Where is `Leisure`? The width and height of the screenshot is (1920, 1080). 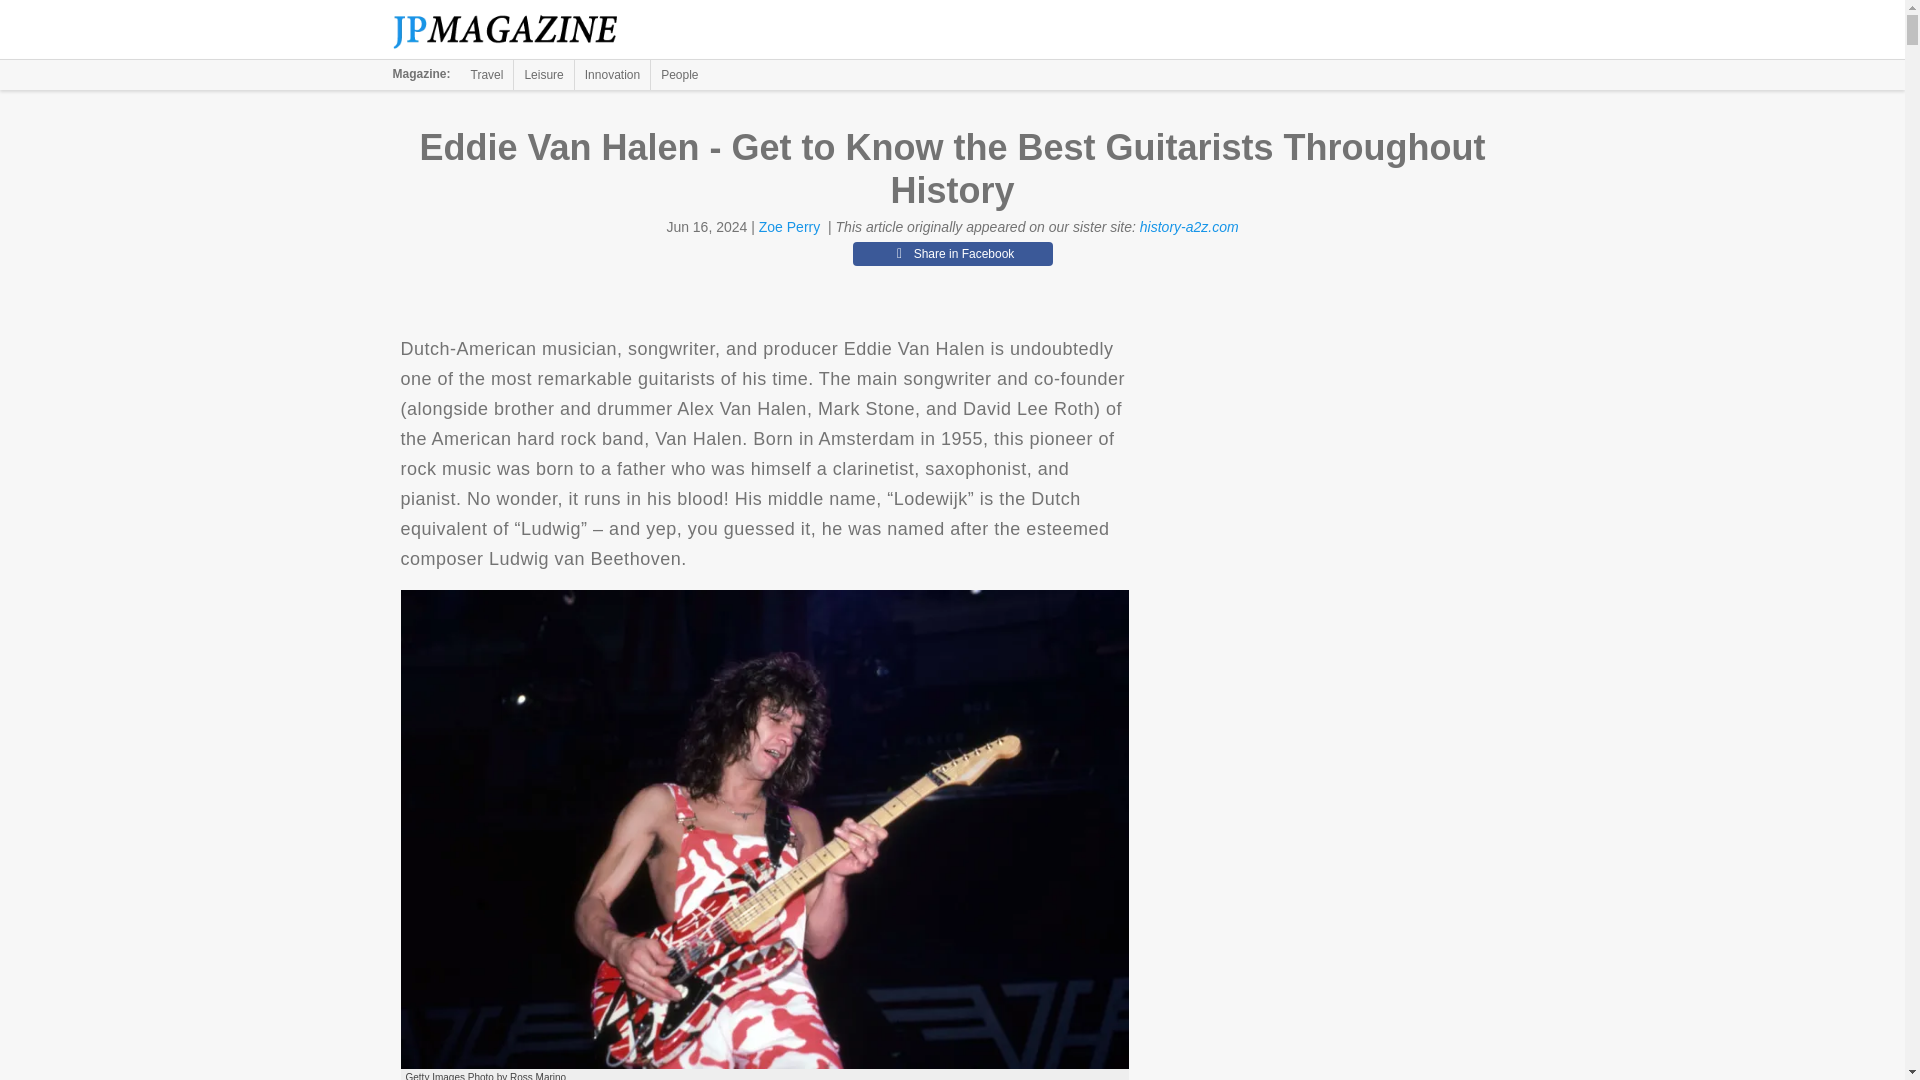 Leisure is located at coordinates (543, 74).